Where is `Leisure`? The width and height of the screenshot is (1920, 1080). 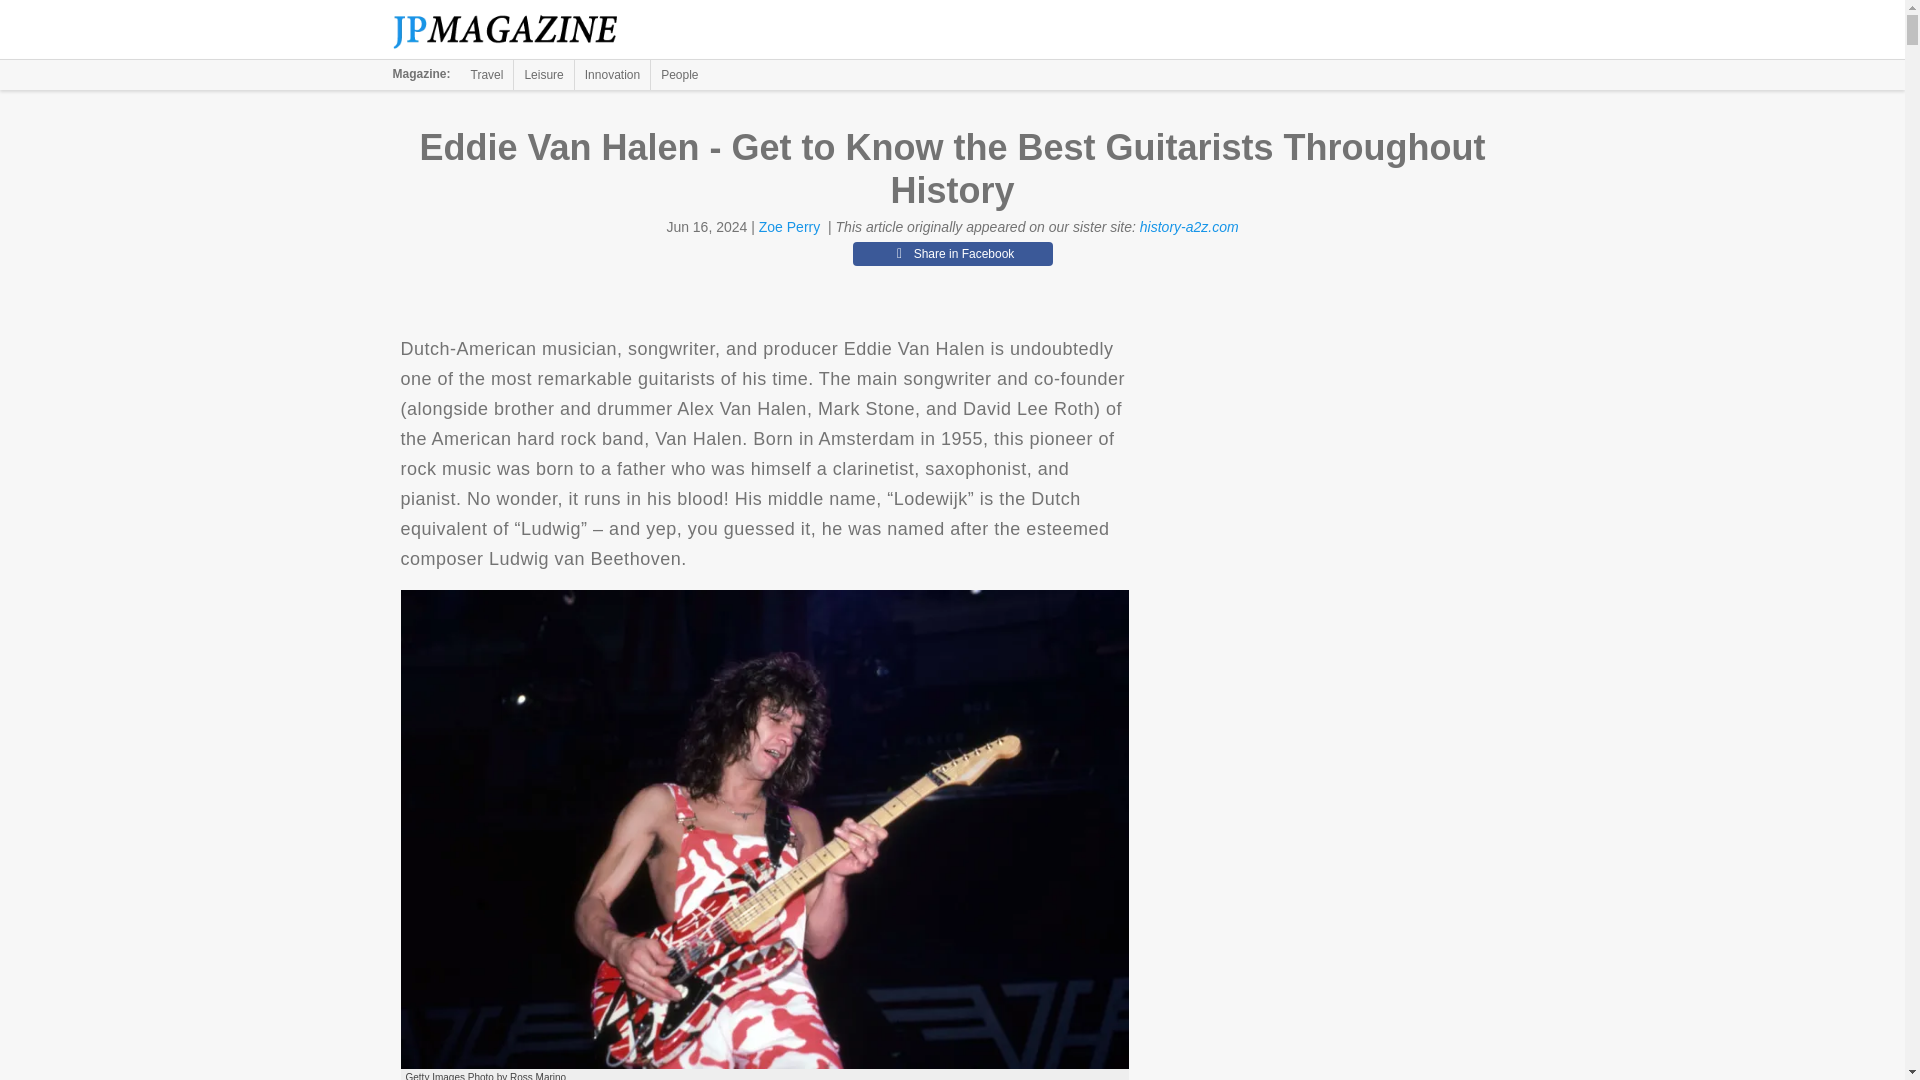 Leisure is located at coordinates (543, 74).